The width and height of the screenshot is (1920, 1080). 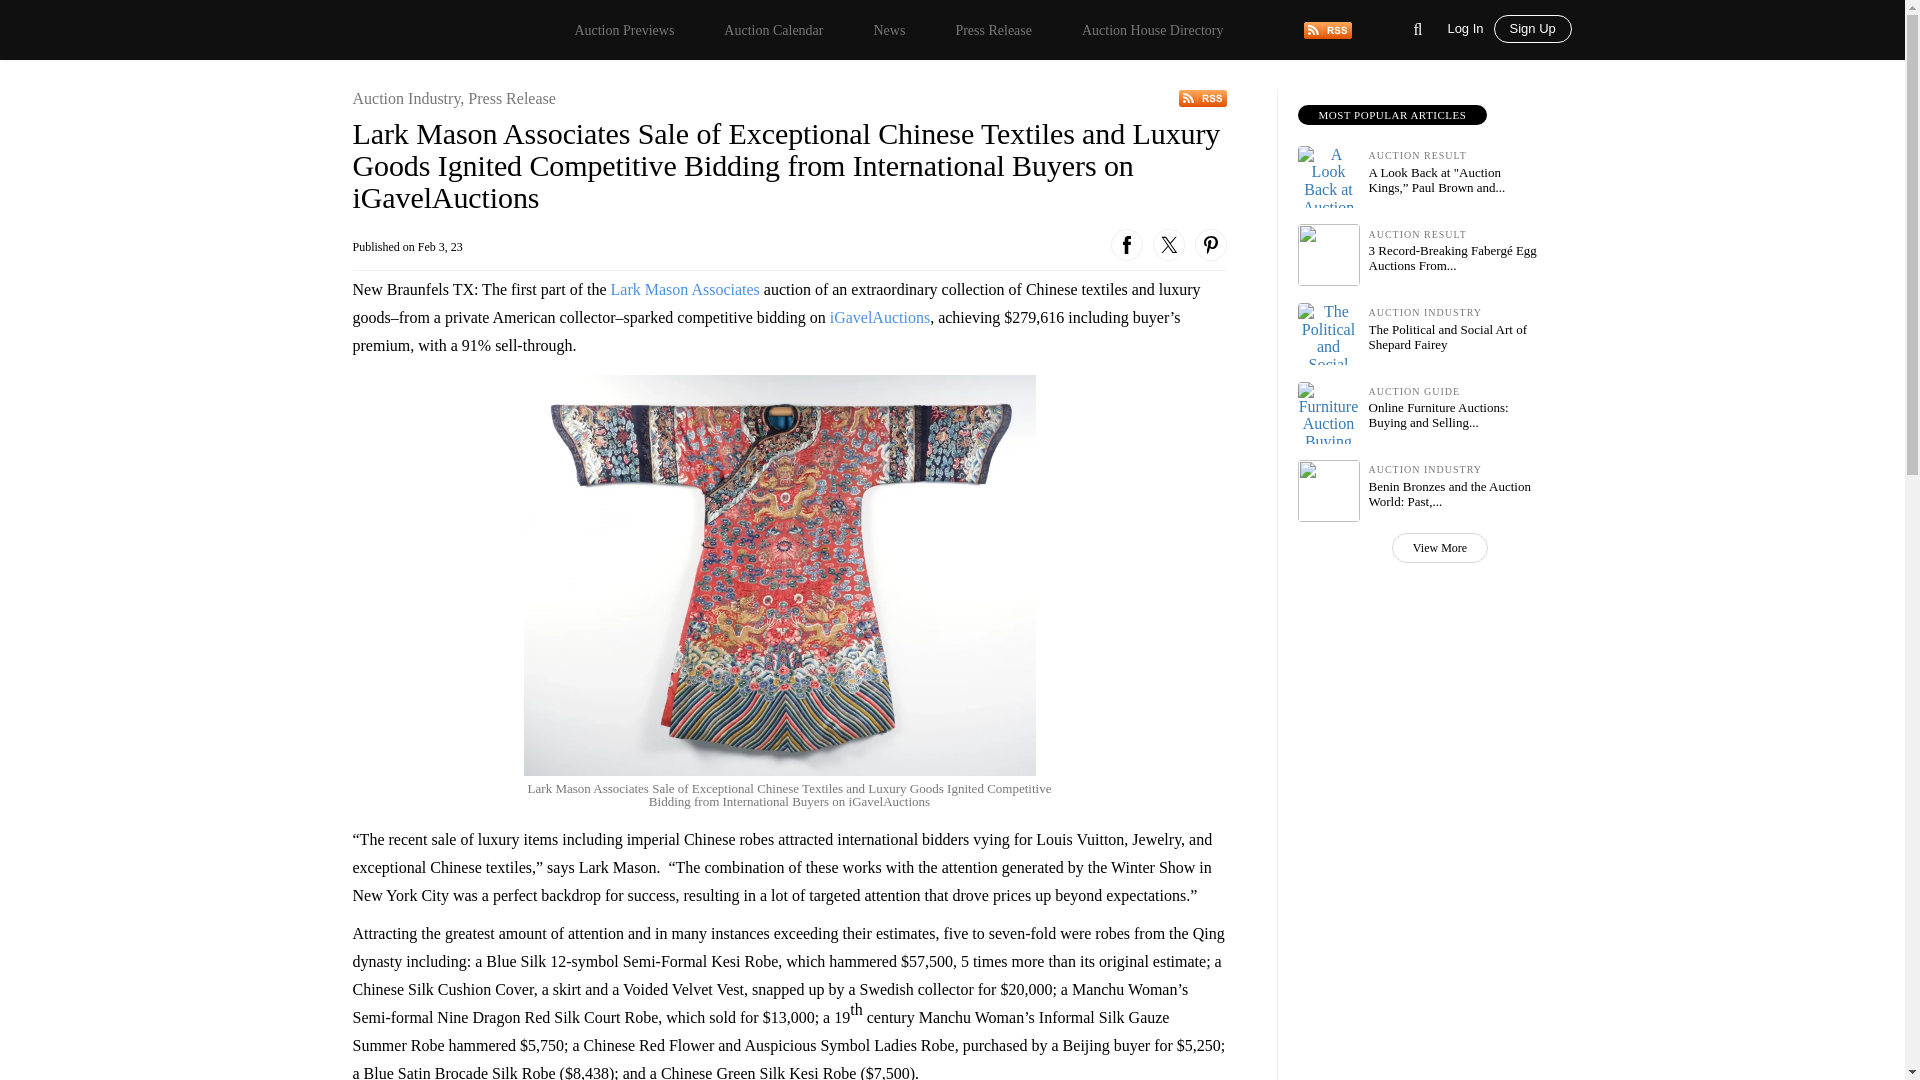 I want to click on Log In, so click(x=1470, y=26).